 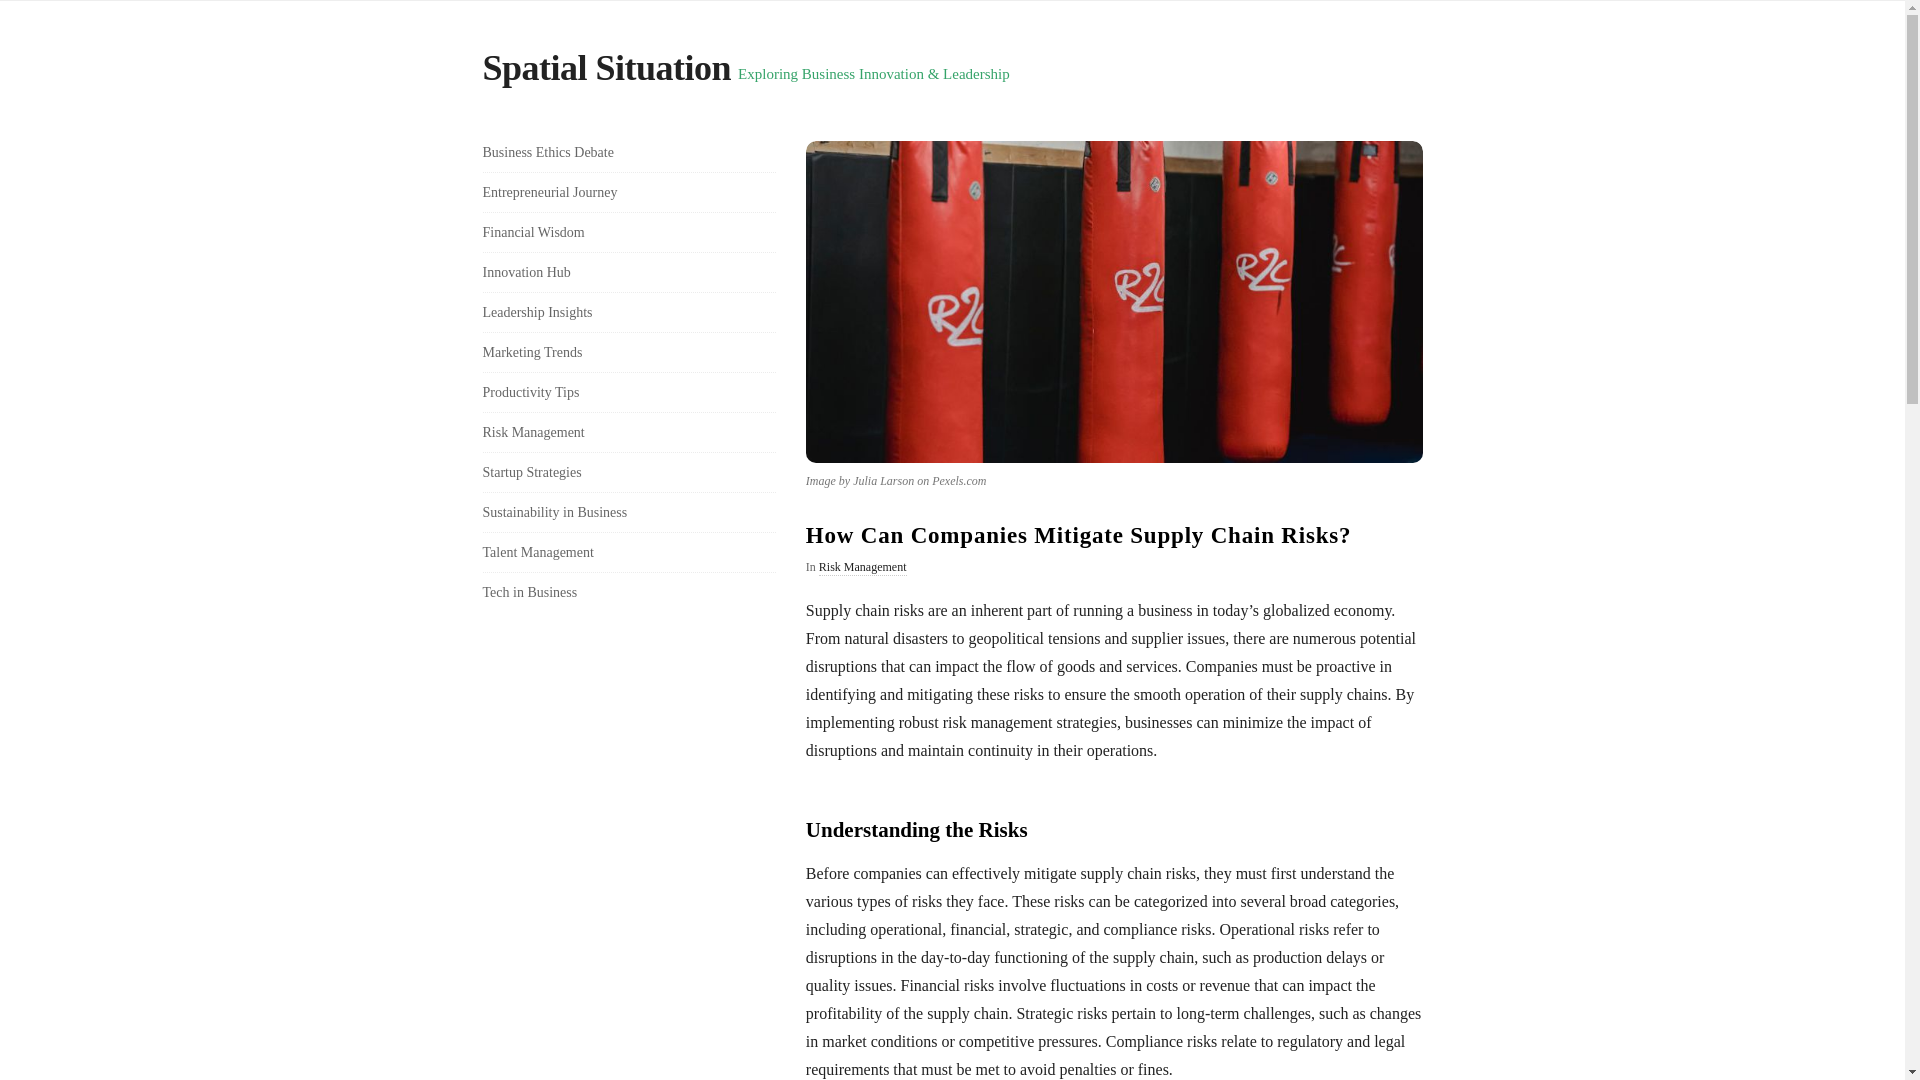 What do you see at coordinates (548, 192) in the screenshot?
I see `Entrepreneurial Journey` at bounding box center [548, 192].